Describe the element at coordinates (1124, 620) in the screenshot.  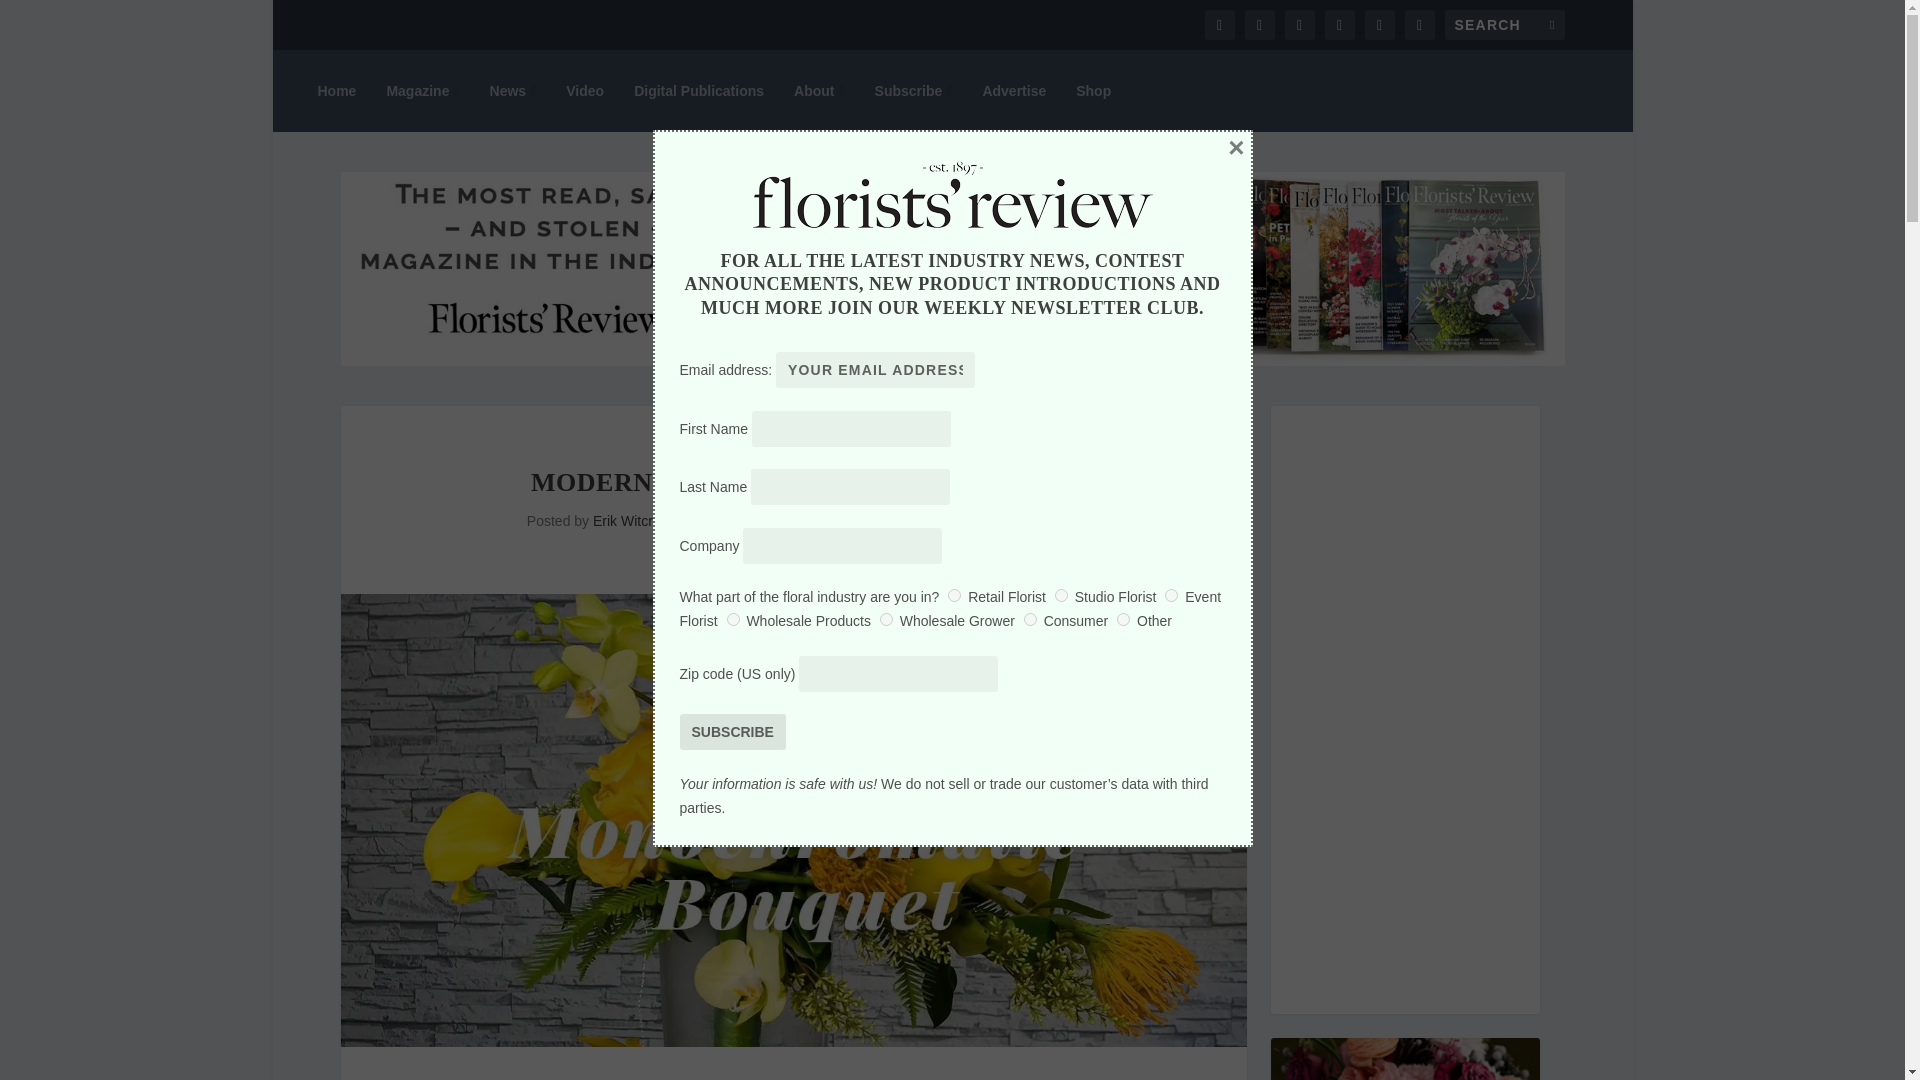
I see `Other` at that location.